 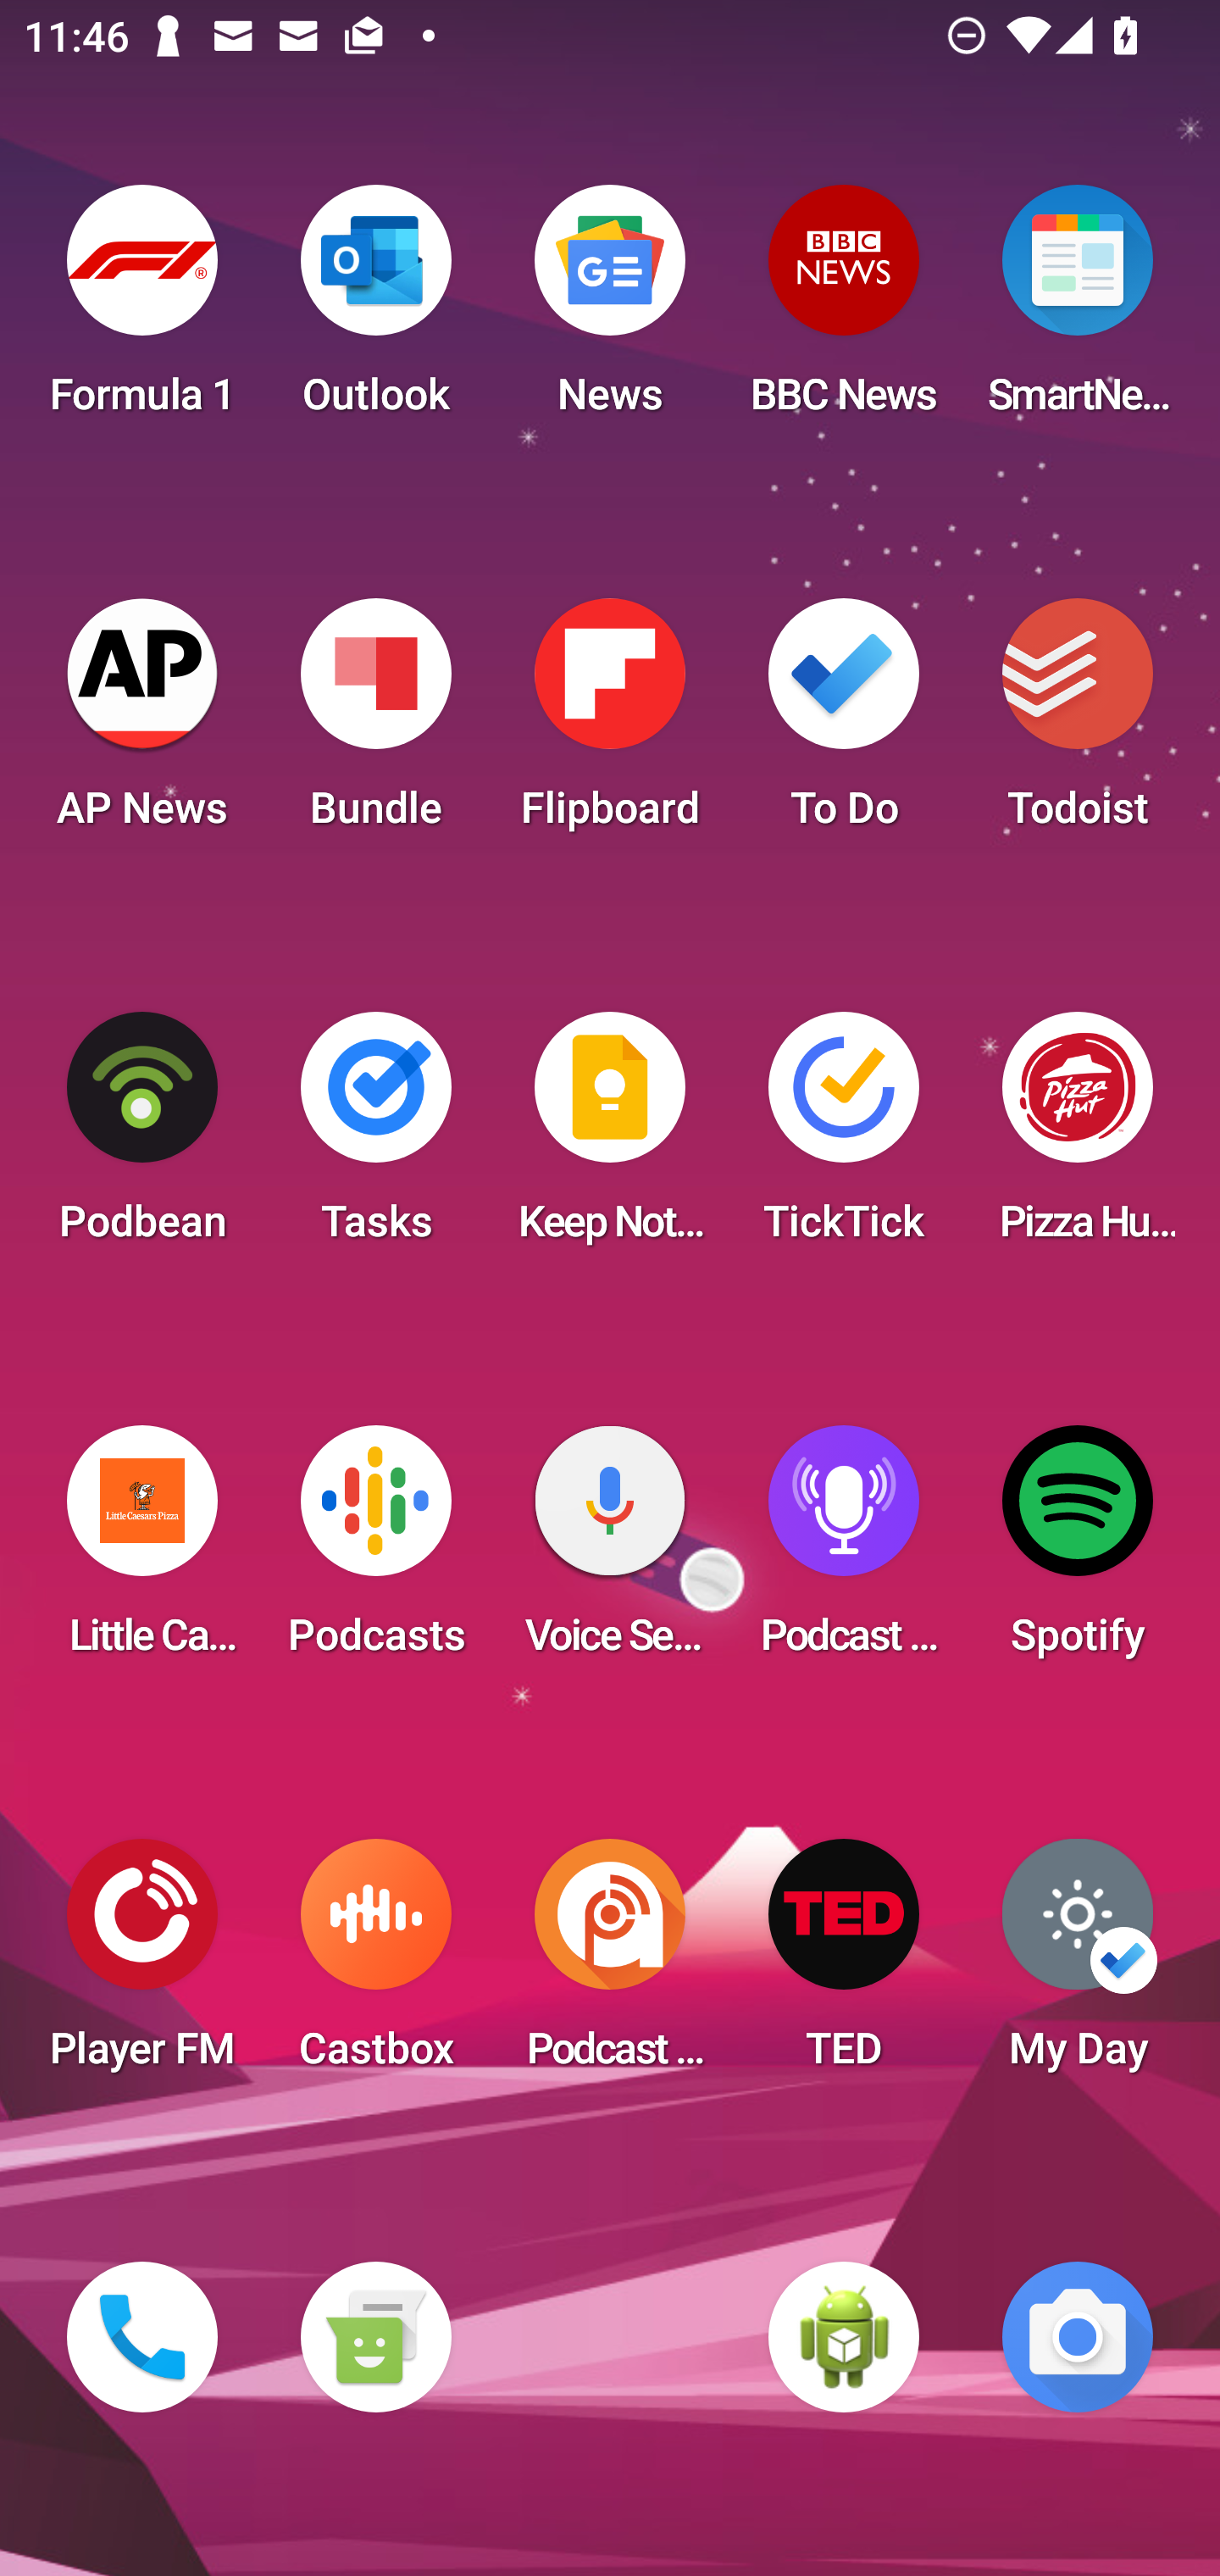 I want to click on WebView Browser Tester, so click(x=844, y=2337).